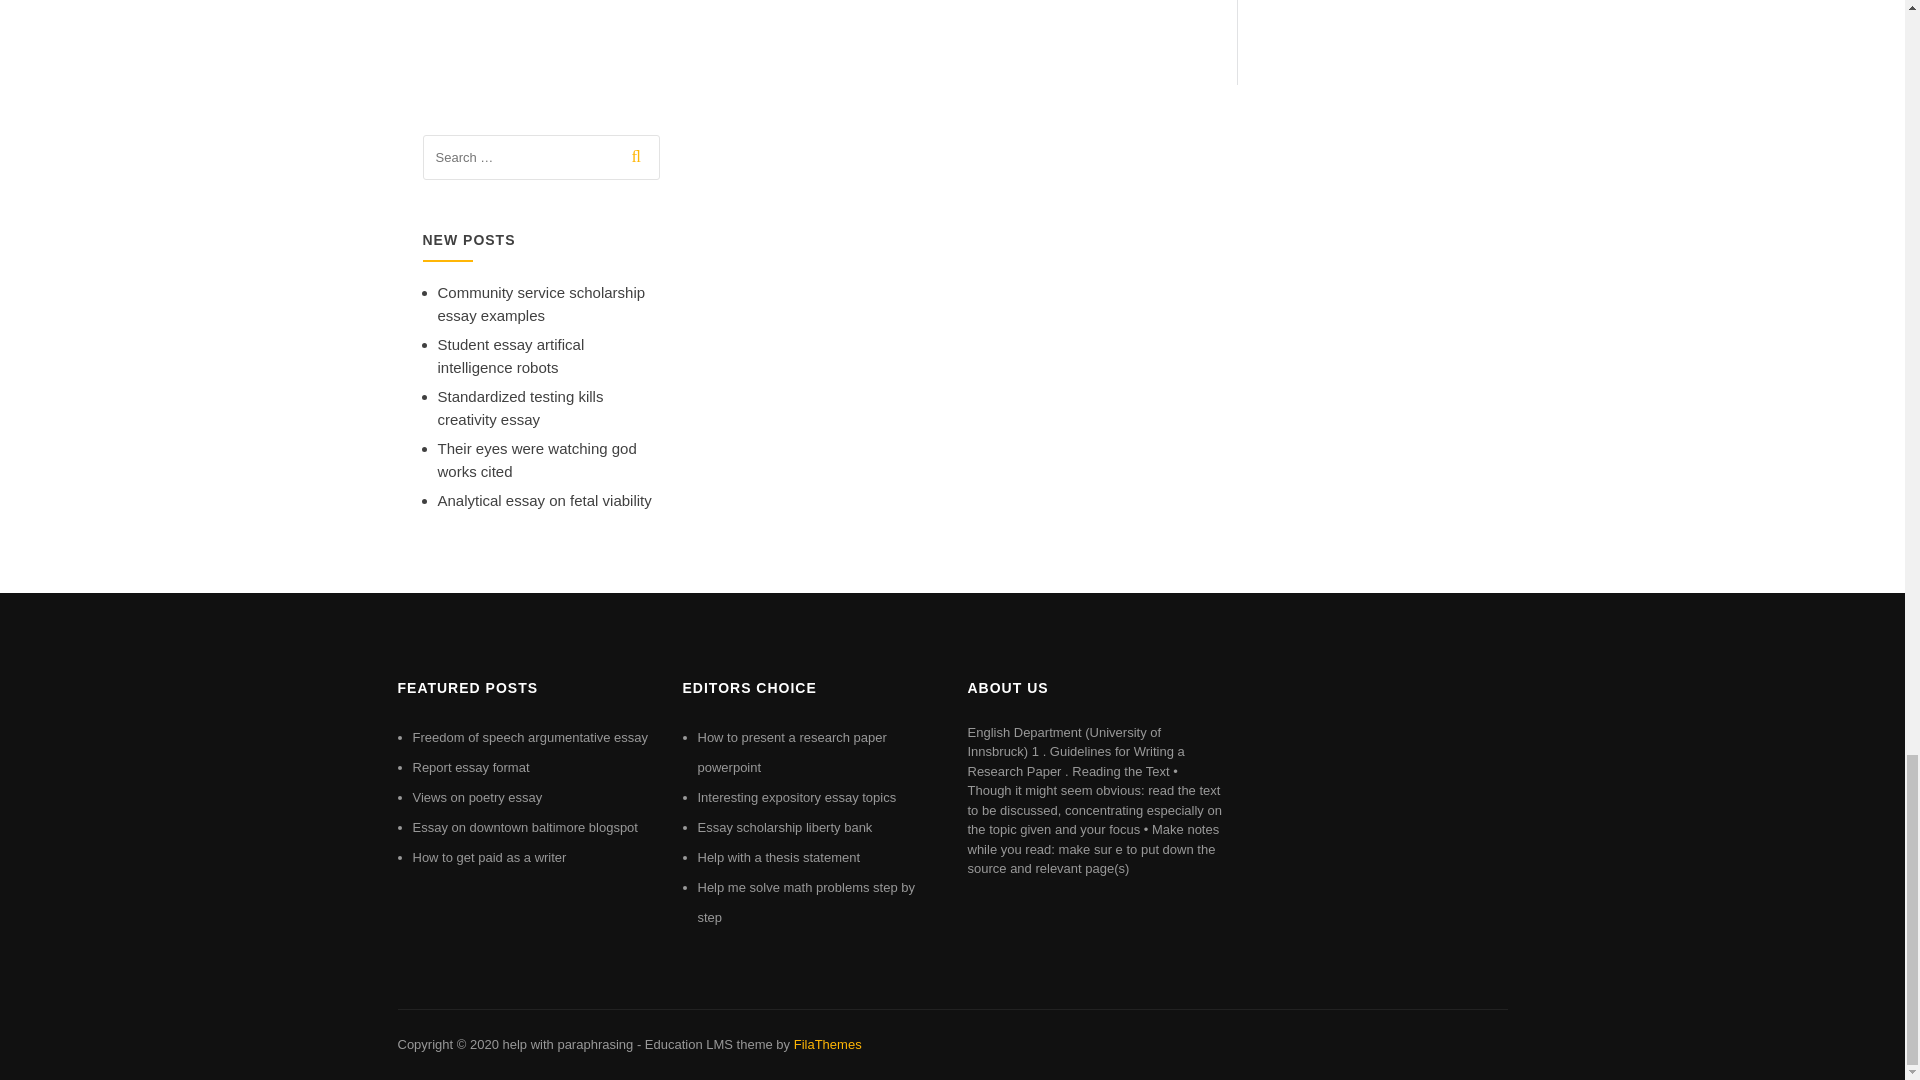 The width and height of the screenshot is (1920, 1080). Describe the element at coordinates (511, 355) in the screenshot. I see `Student essay artifical intelligence robots` at that location.